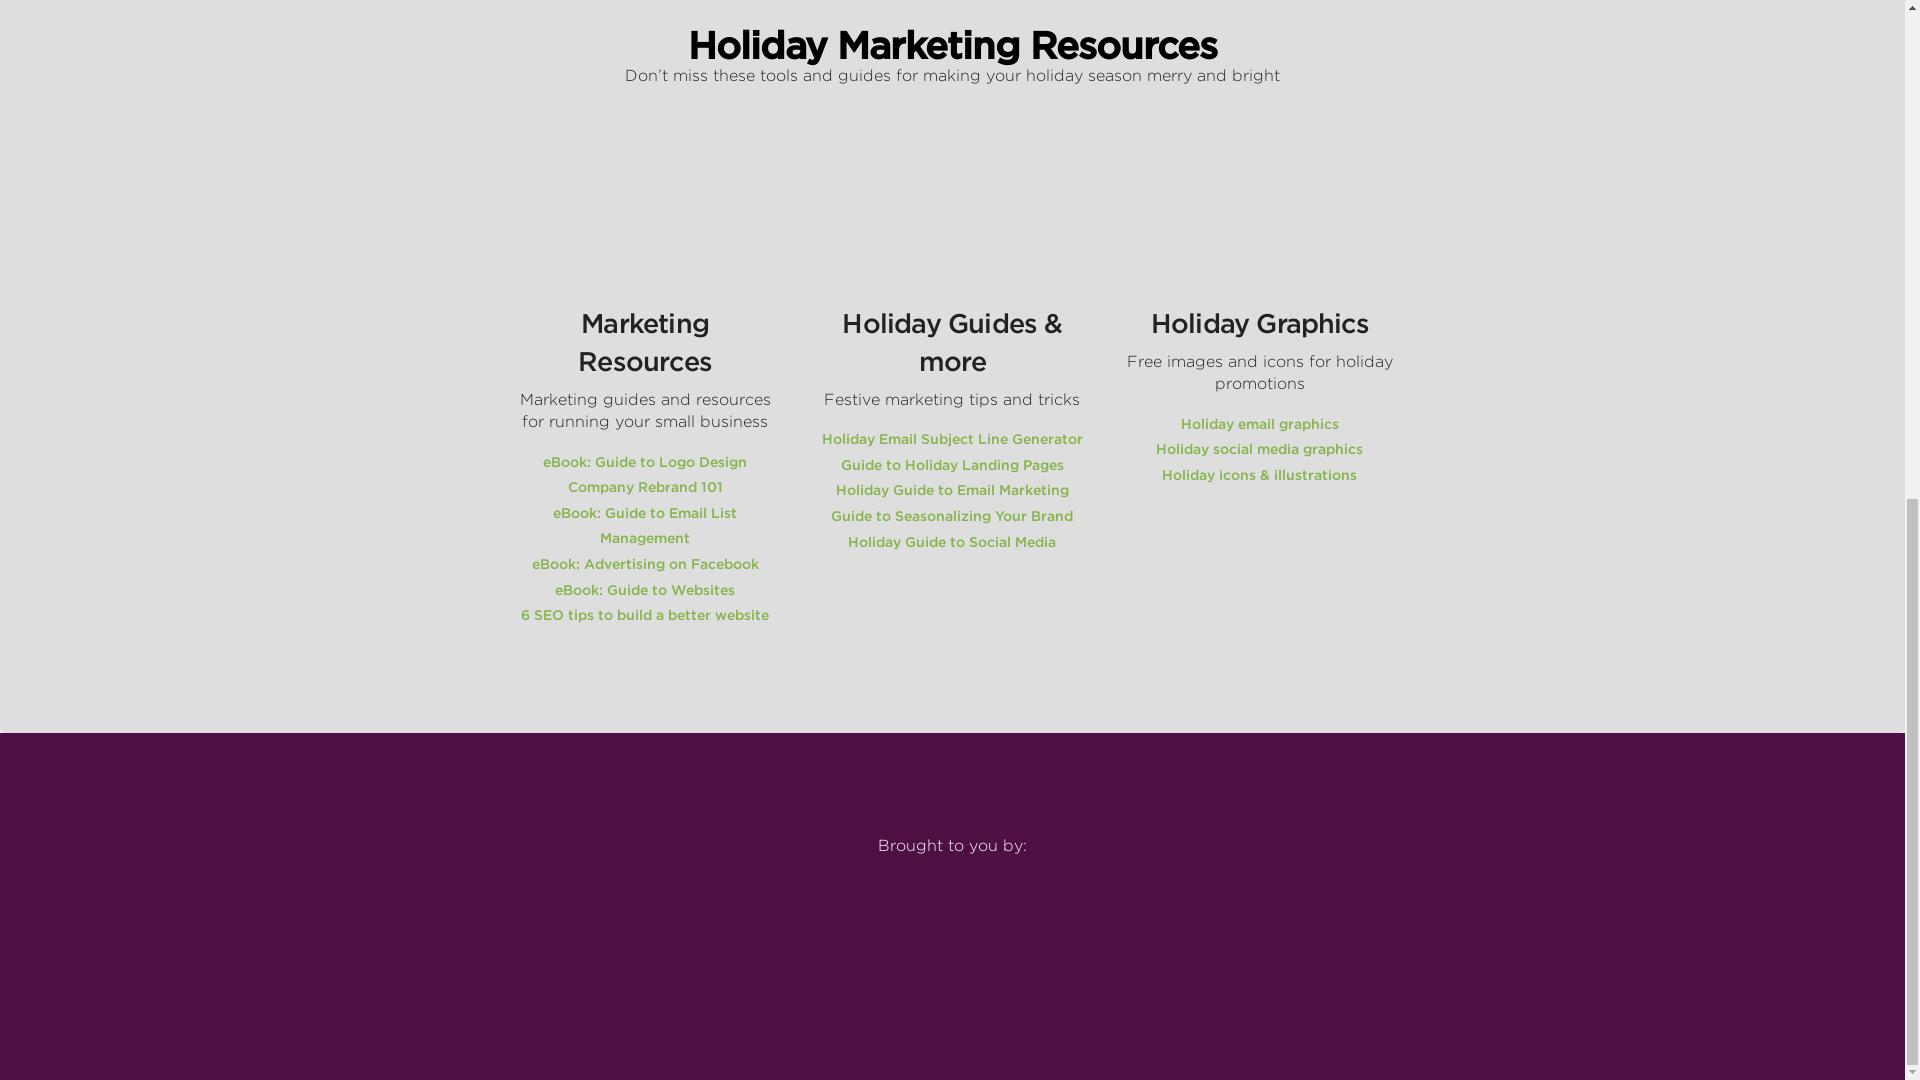 The image size is (1920, 1080). What do you see at coordinates (644, 564) in the screenshot?
I see `eBook: Advertising on Facebook` at bounding box center [644, 564].